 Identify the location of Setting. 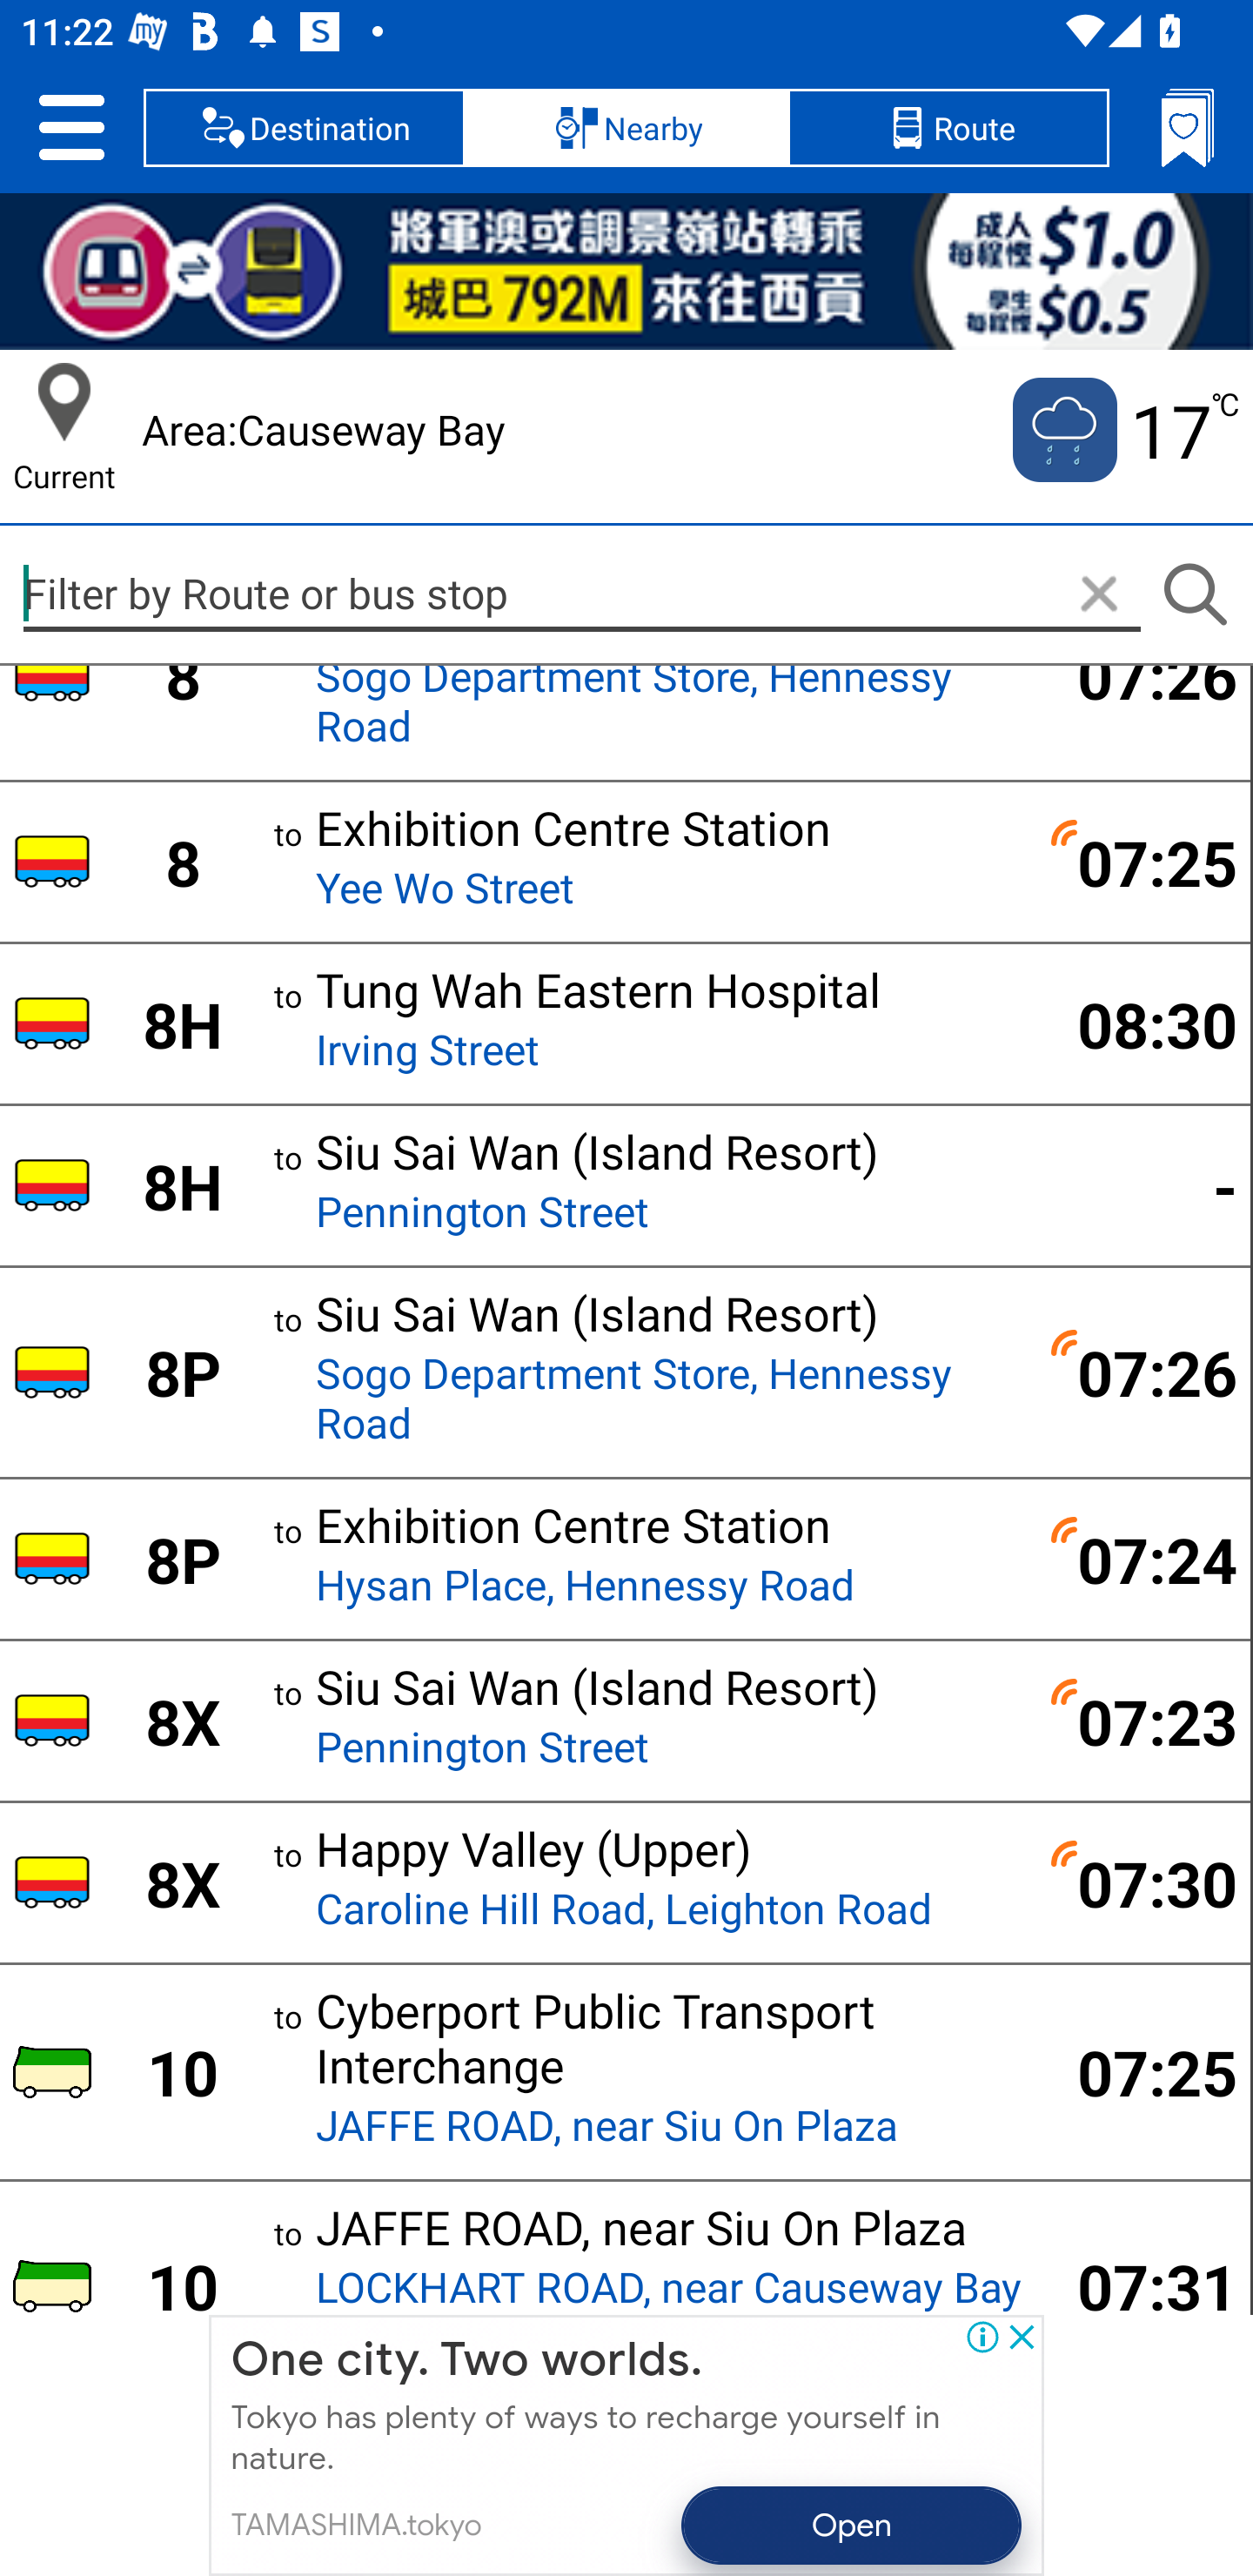
(71, 127).